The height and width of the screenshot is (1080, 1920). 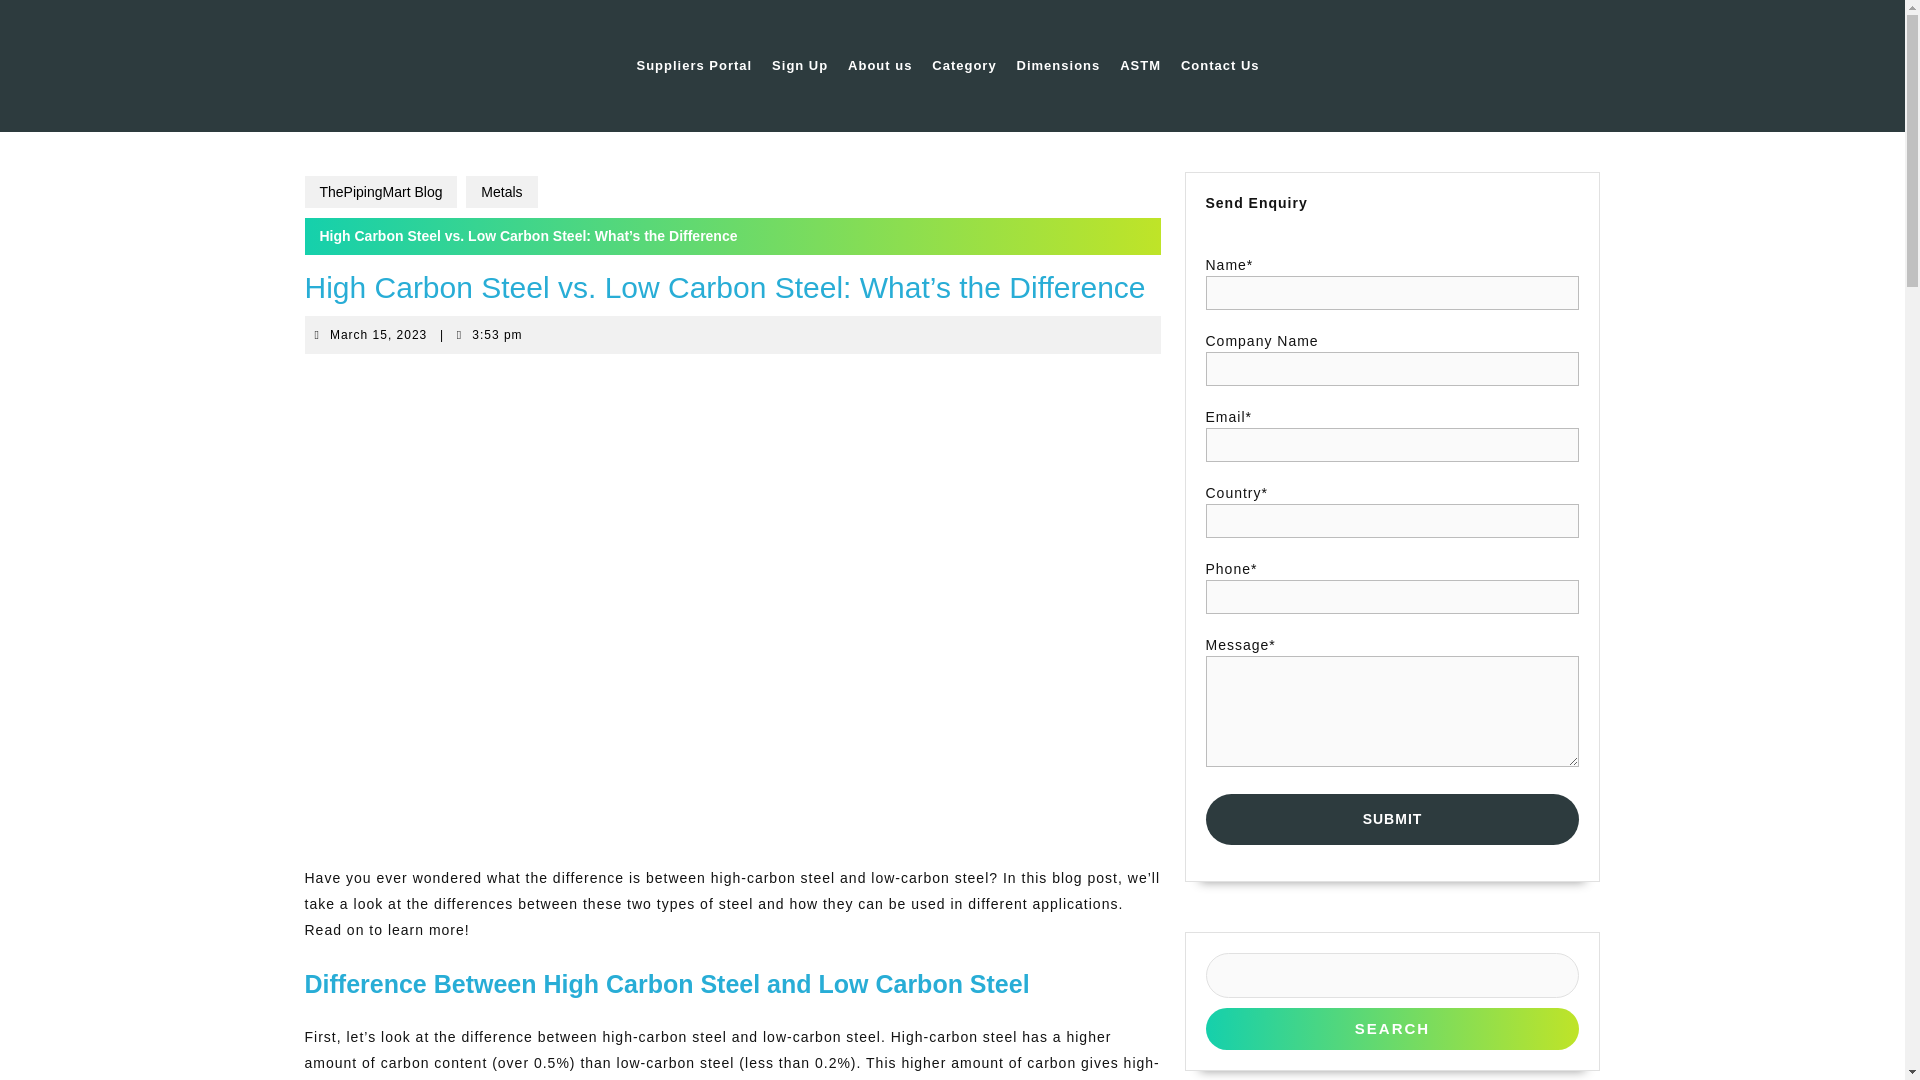 I want to click on Dimensions, so click(x=1059, y=66).